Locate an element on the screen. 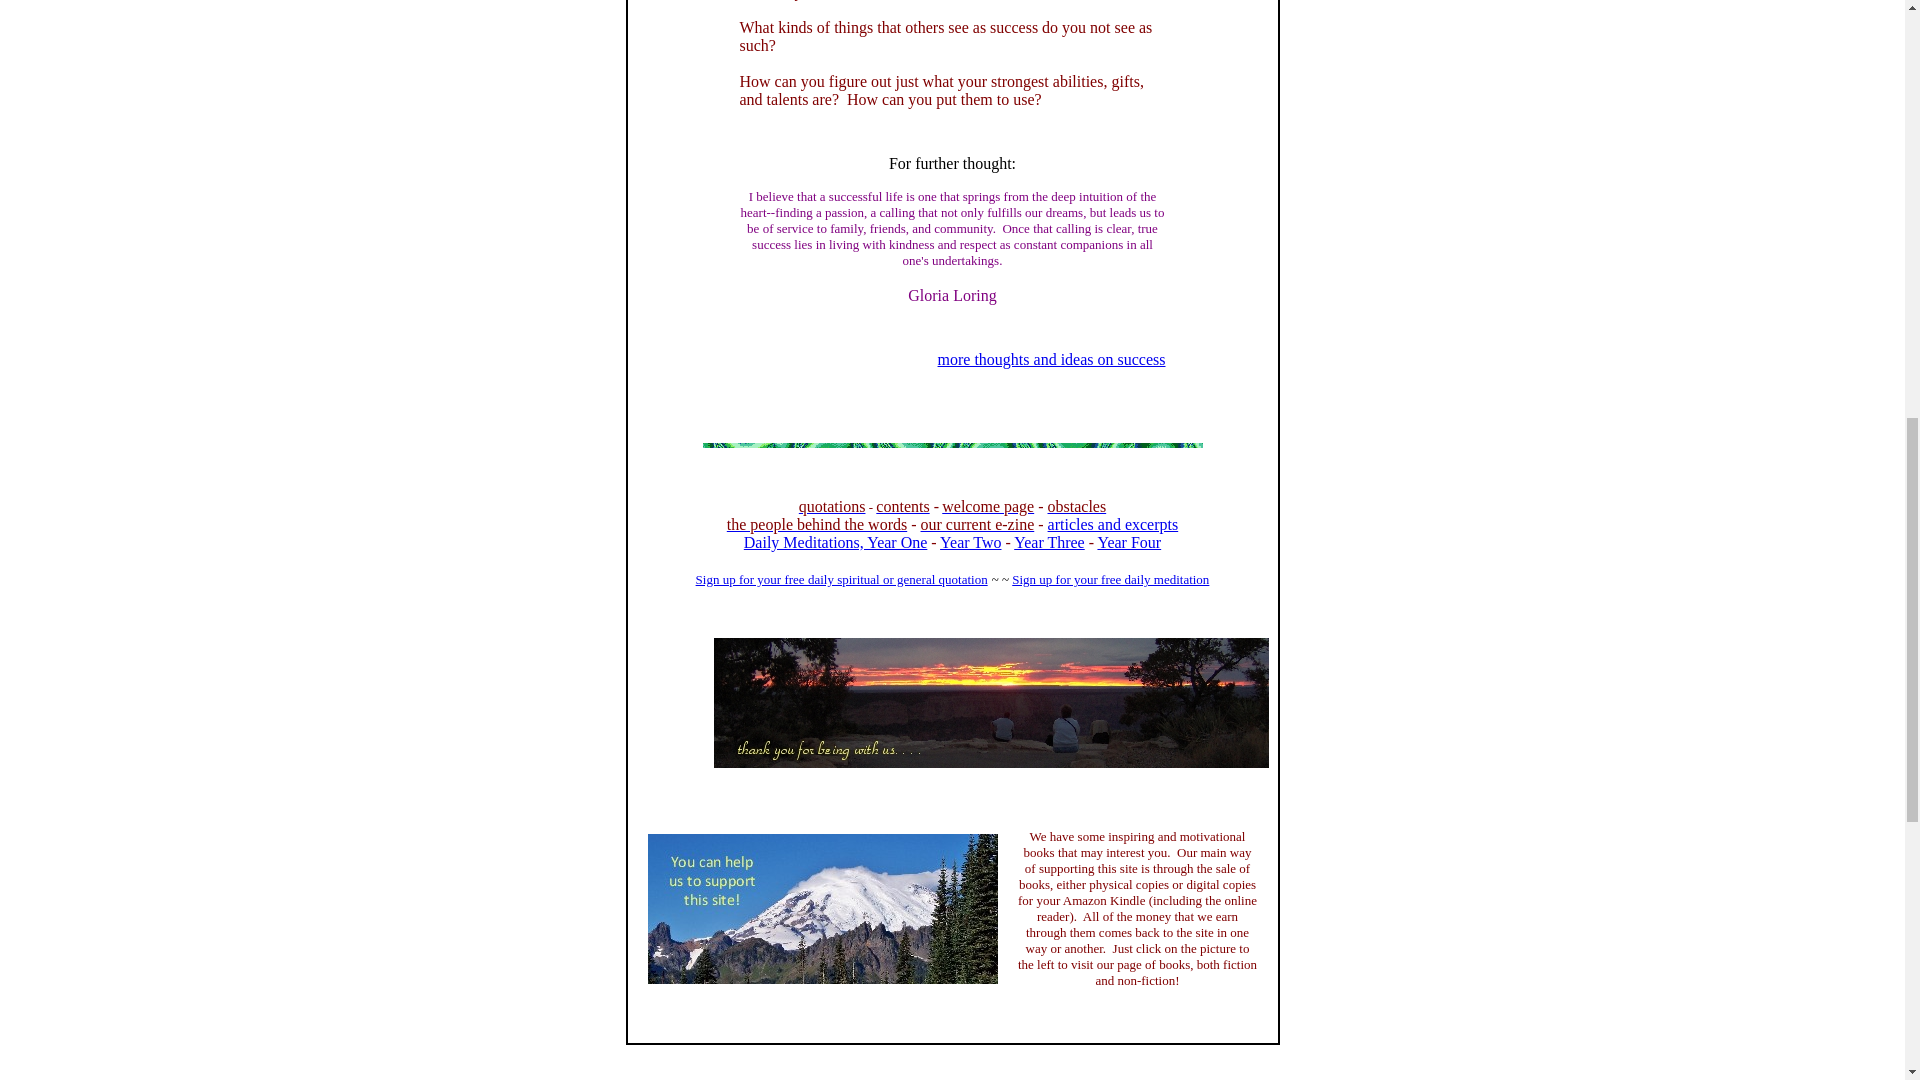 The height and width of the screenshot is (1080, 1920). Sign up for your free daily spiritual or general quotation is located at coordinates (842, 587).